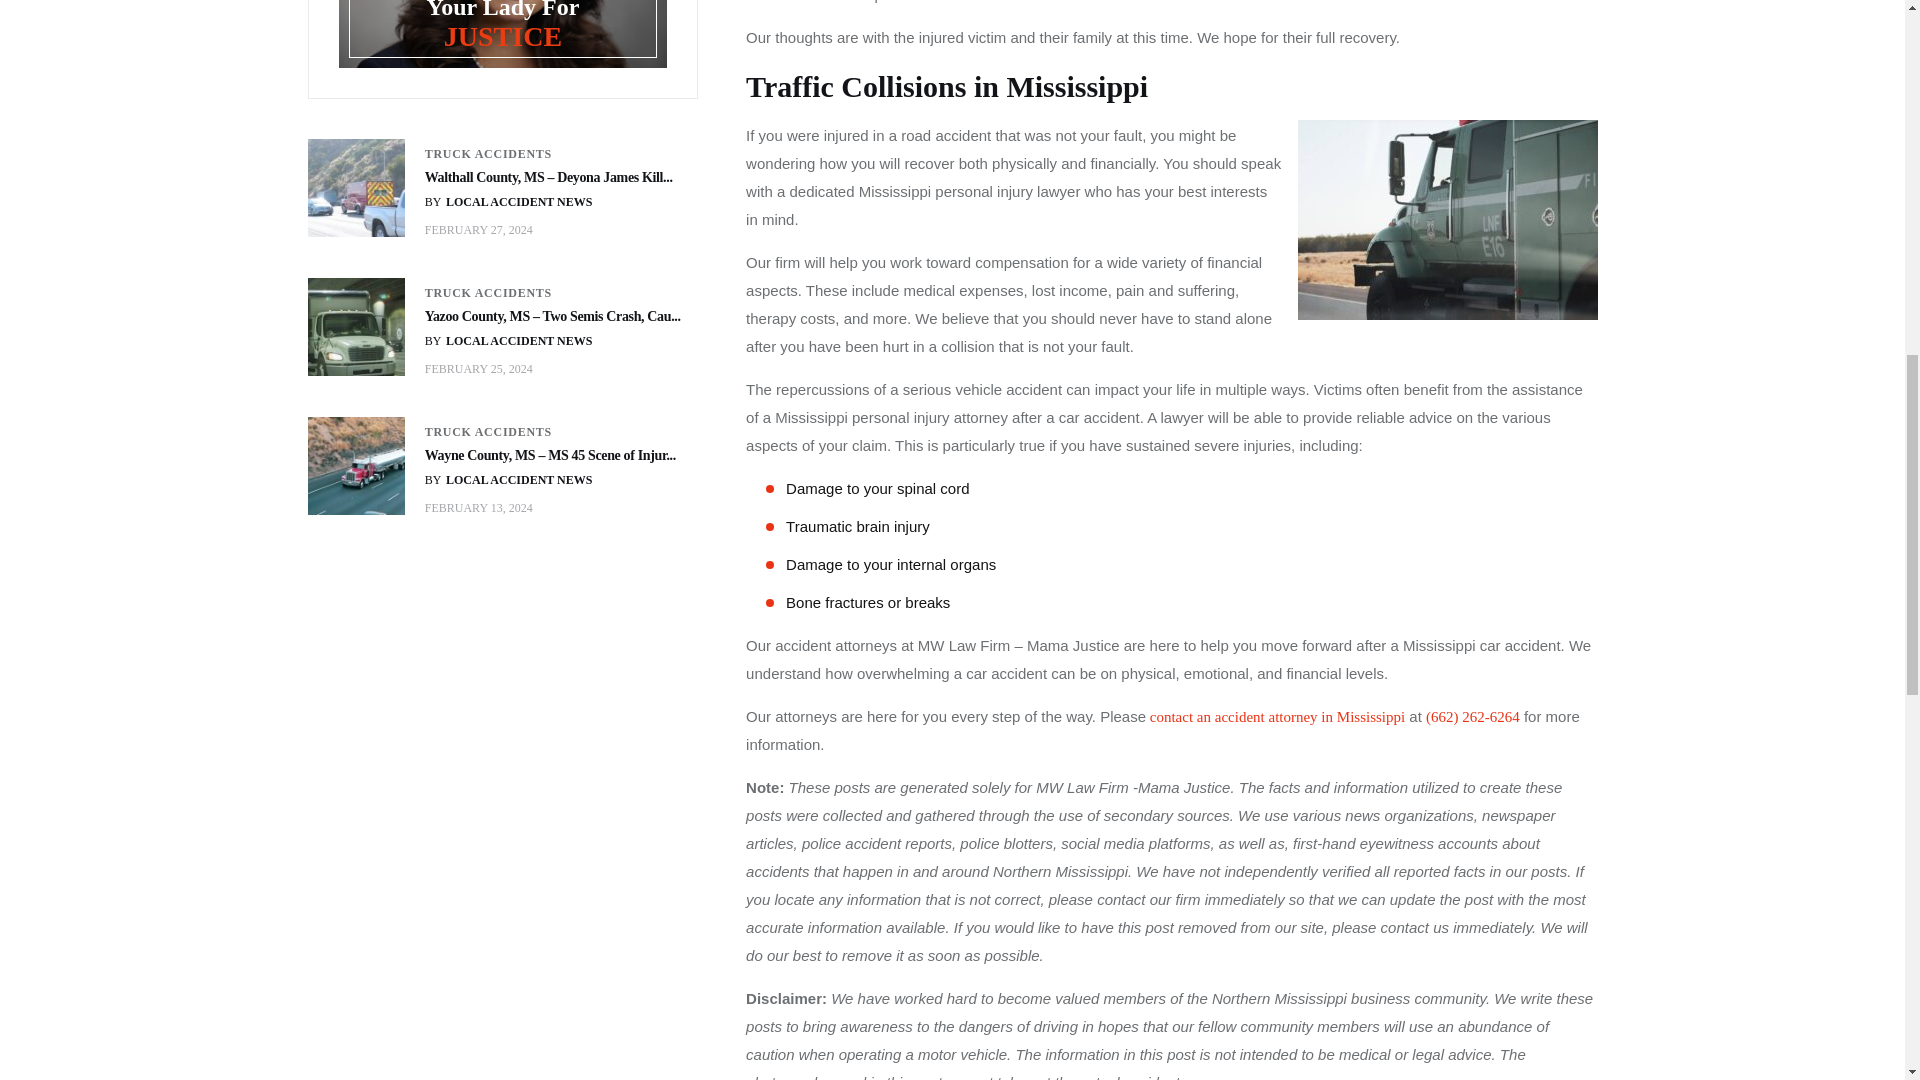  I want to click on contact an accident attorney in Mississippi, so click(1276, 716).